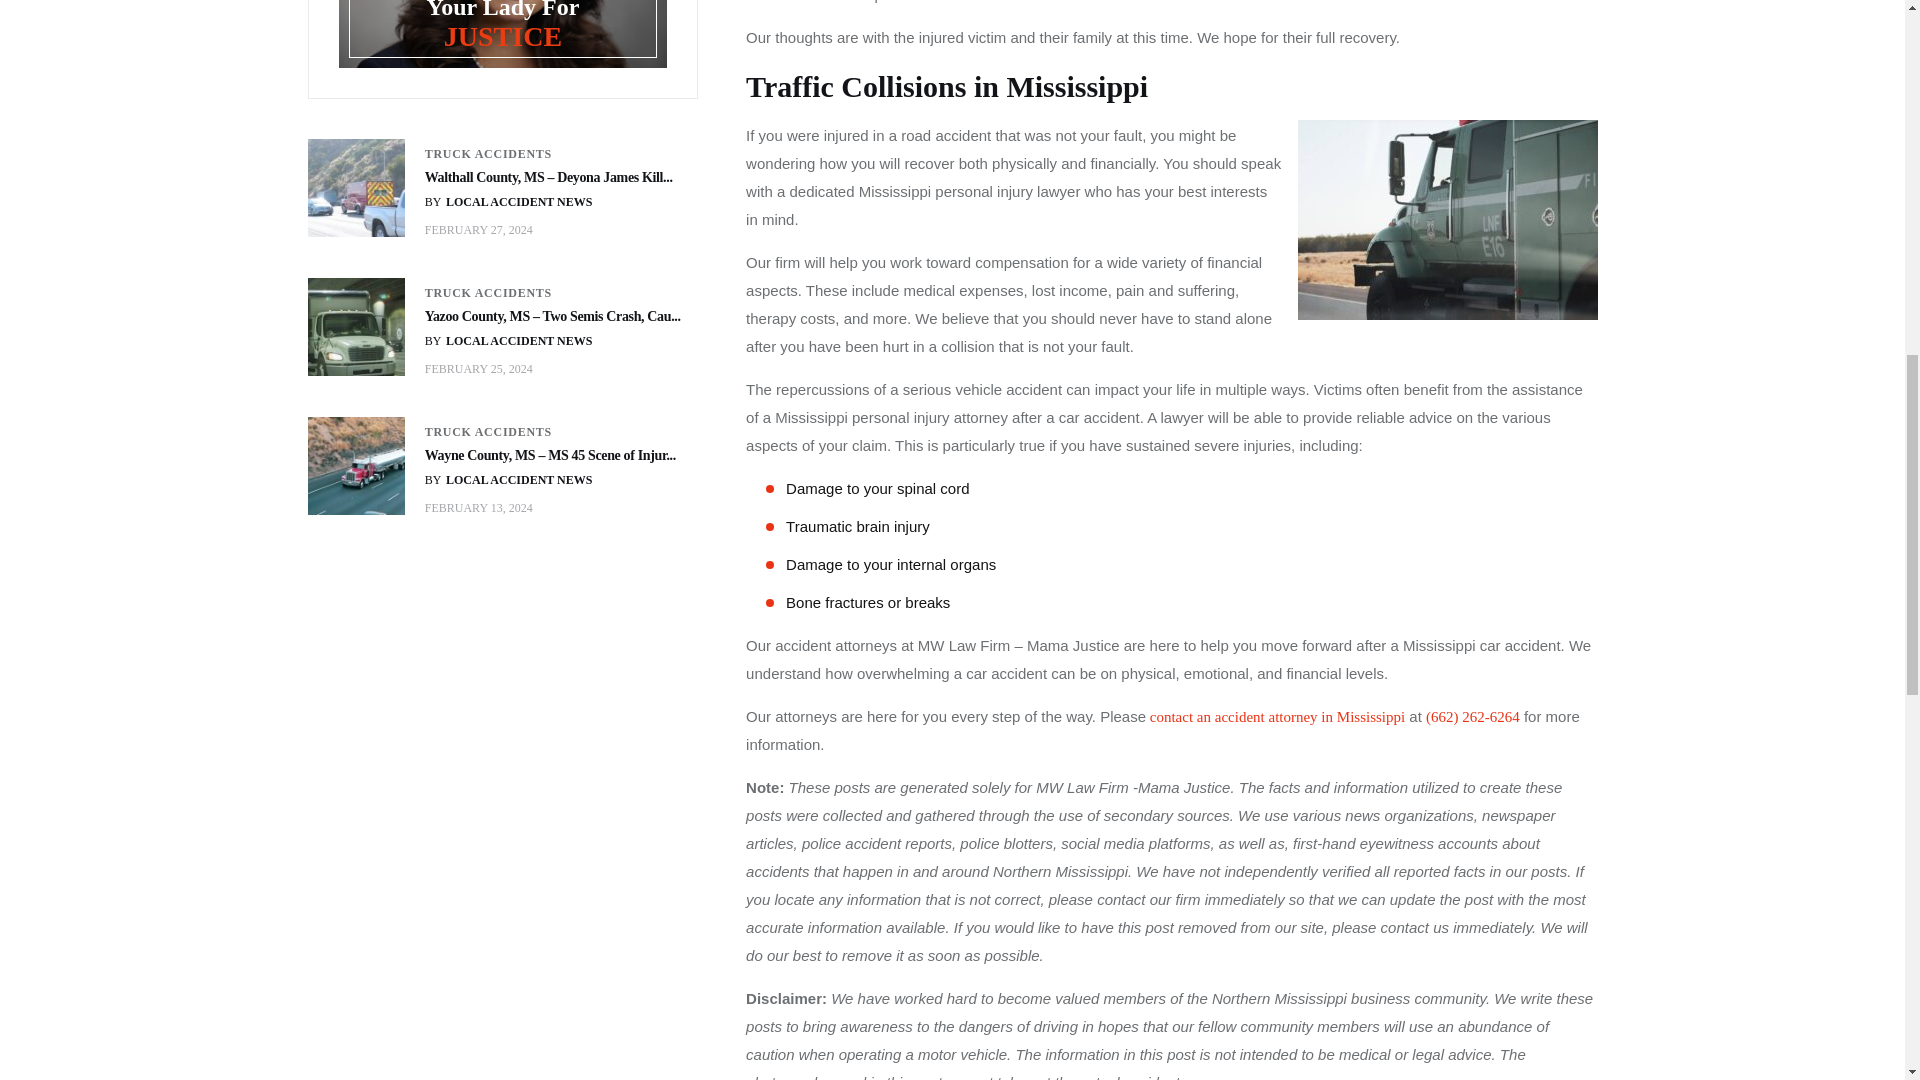  I want to click on contact an accident attorney in Mississippi, so click(1276, 716).